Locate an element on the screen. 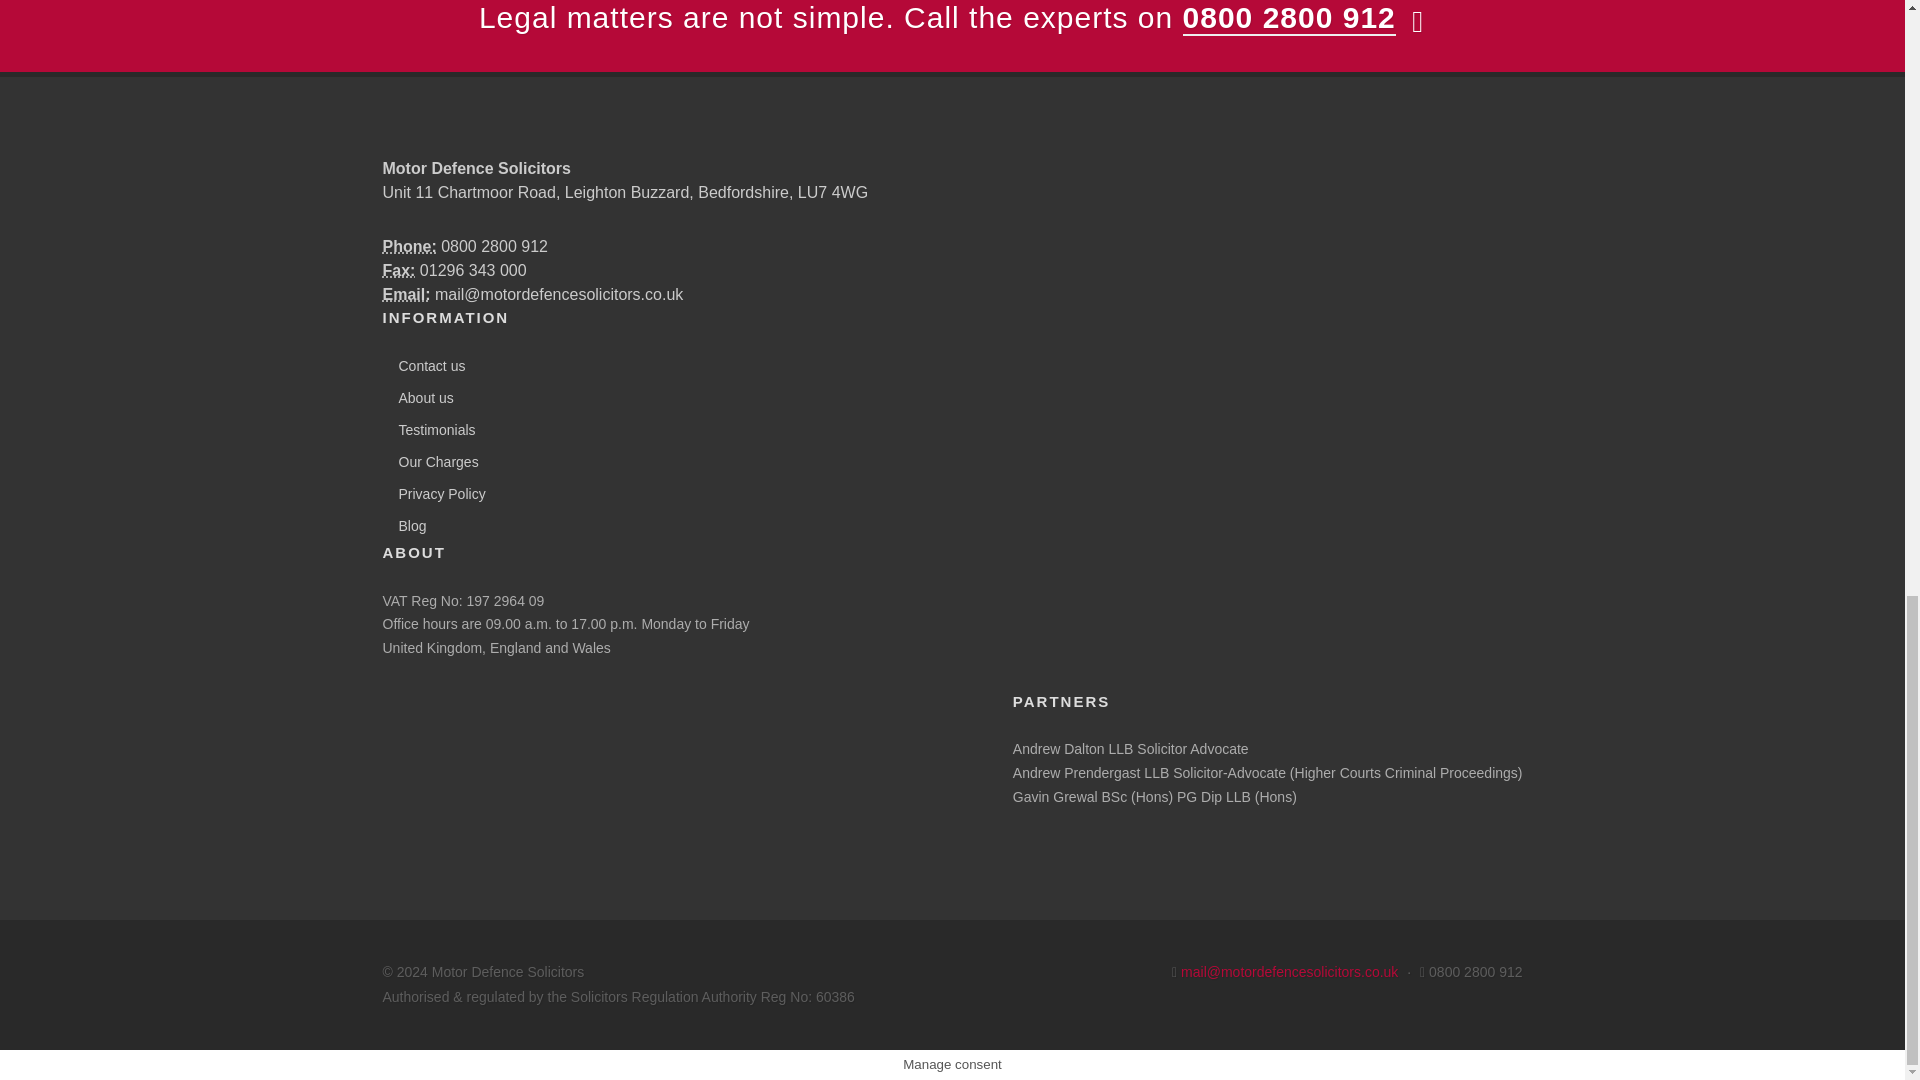 The image size is (1920, 1080). Testimonials is located at coordinates (432, 430).